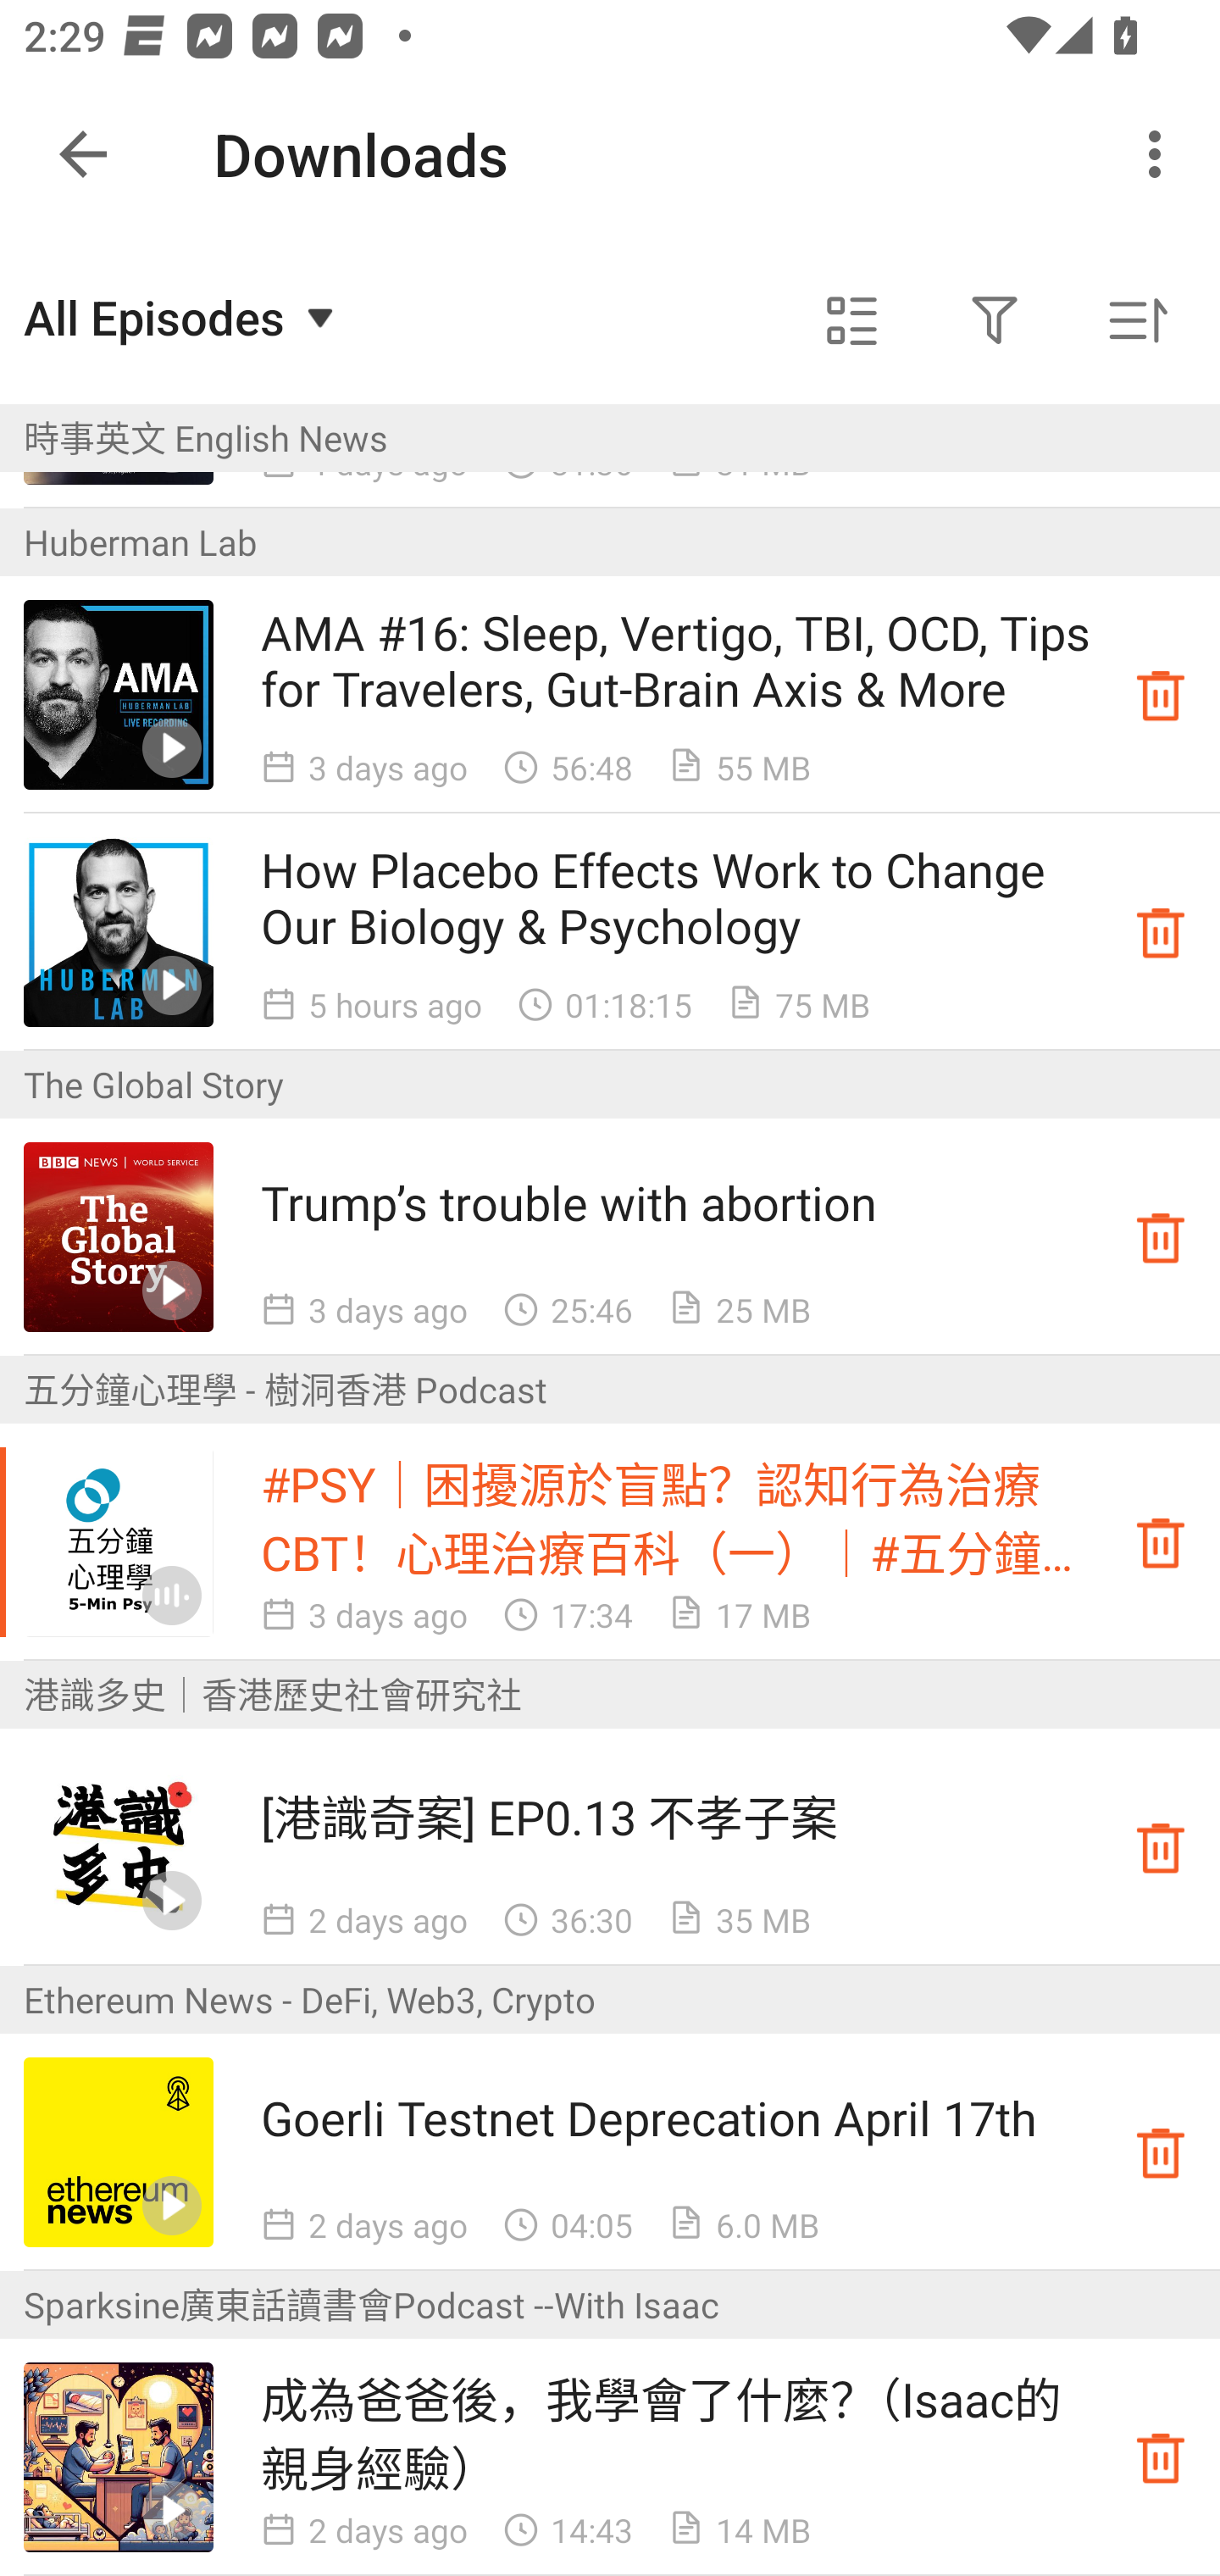  What do you see at coordinates (1161, 154) in the screenshot?
I see `More options` at bounding box center [1161, 154].